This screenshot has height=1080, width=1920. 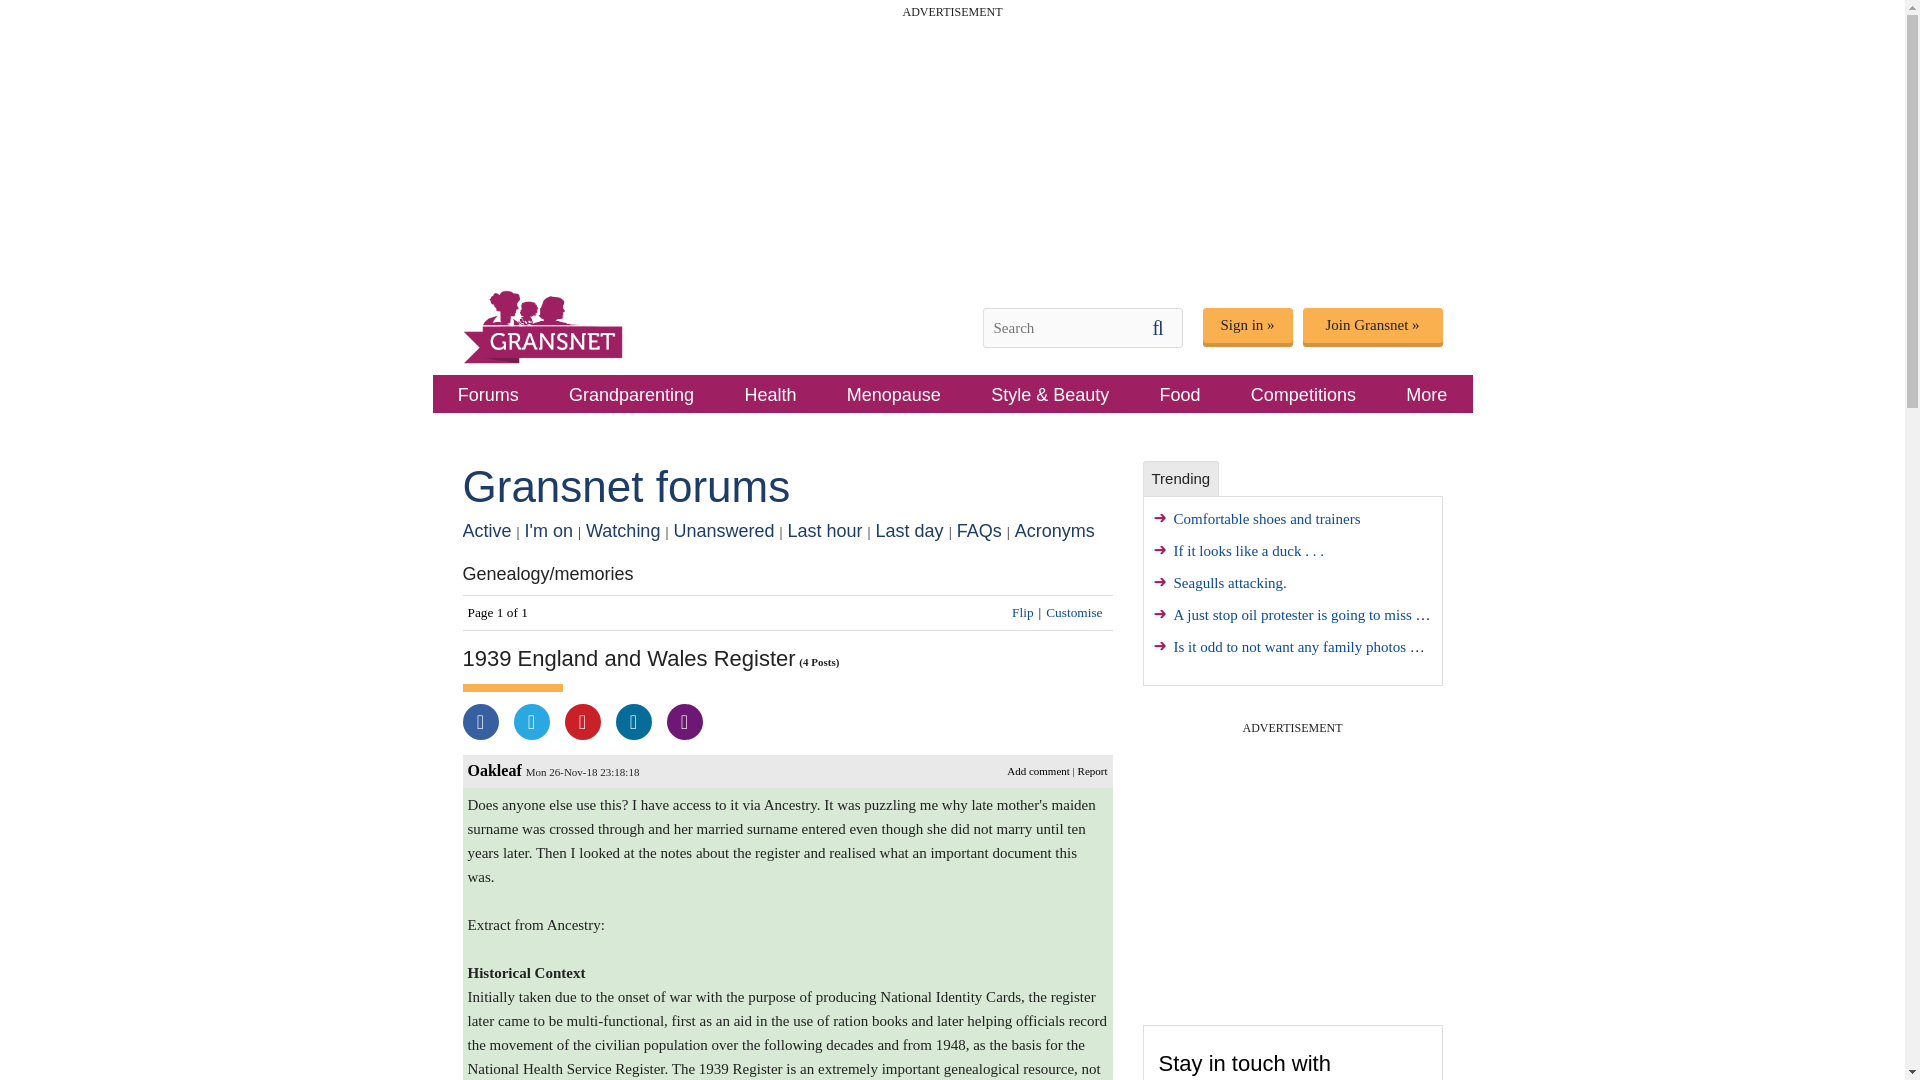 What do you see at coordinates (894, 393) in the screenshot?
I see `Menopause` at bounding box center [894, 393].